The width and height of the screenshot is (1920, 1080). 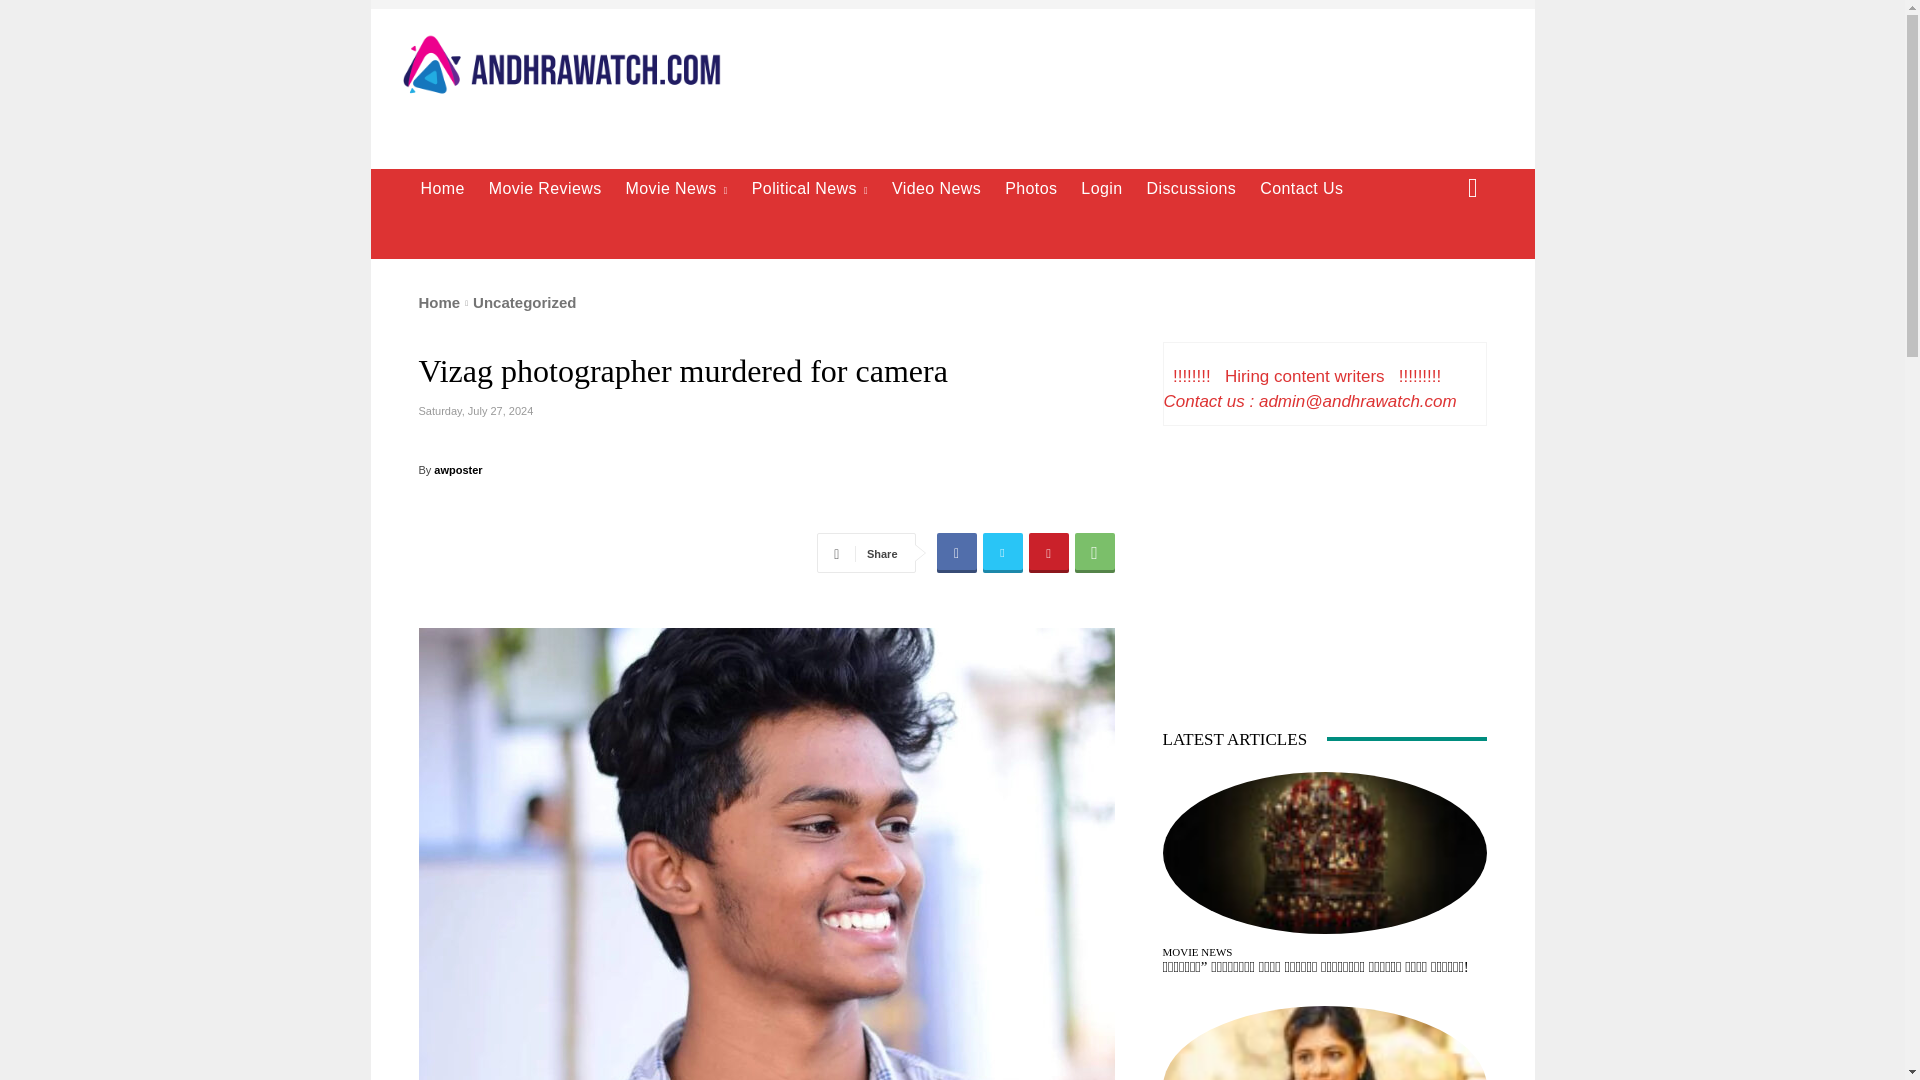 What do you see at coordinates (1191, 188) in the screenshot?
I see `Discussions` at bounding box center [1191, 188].